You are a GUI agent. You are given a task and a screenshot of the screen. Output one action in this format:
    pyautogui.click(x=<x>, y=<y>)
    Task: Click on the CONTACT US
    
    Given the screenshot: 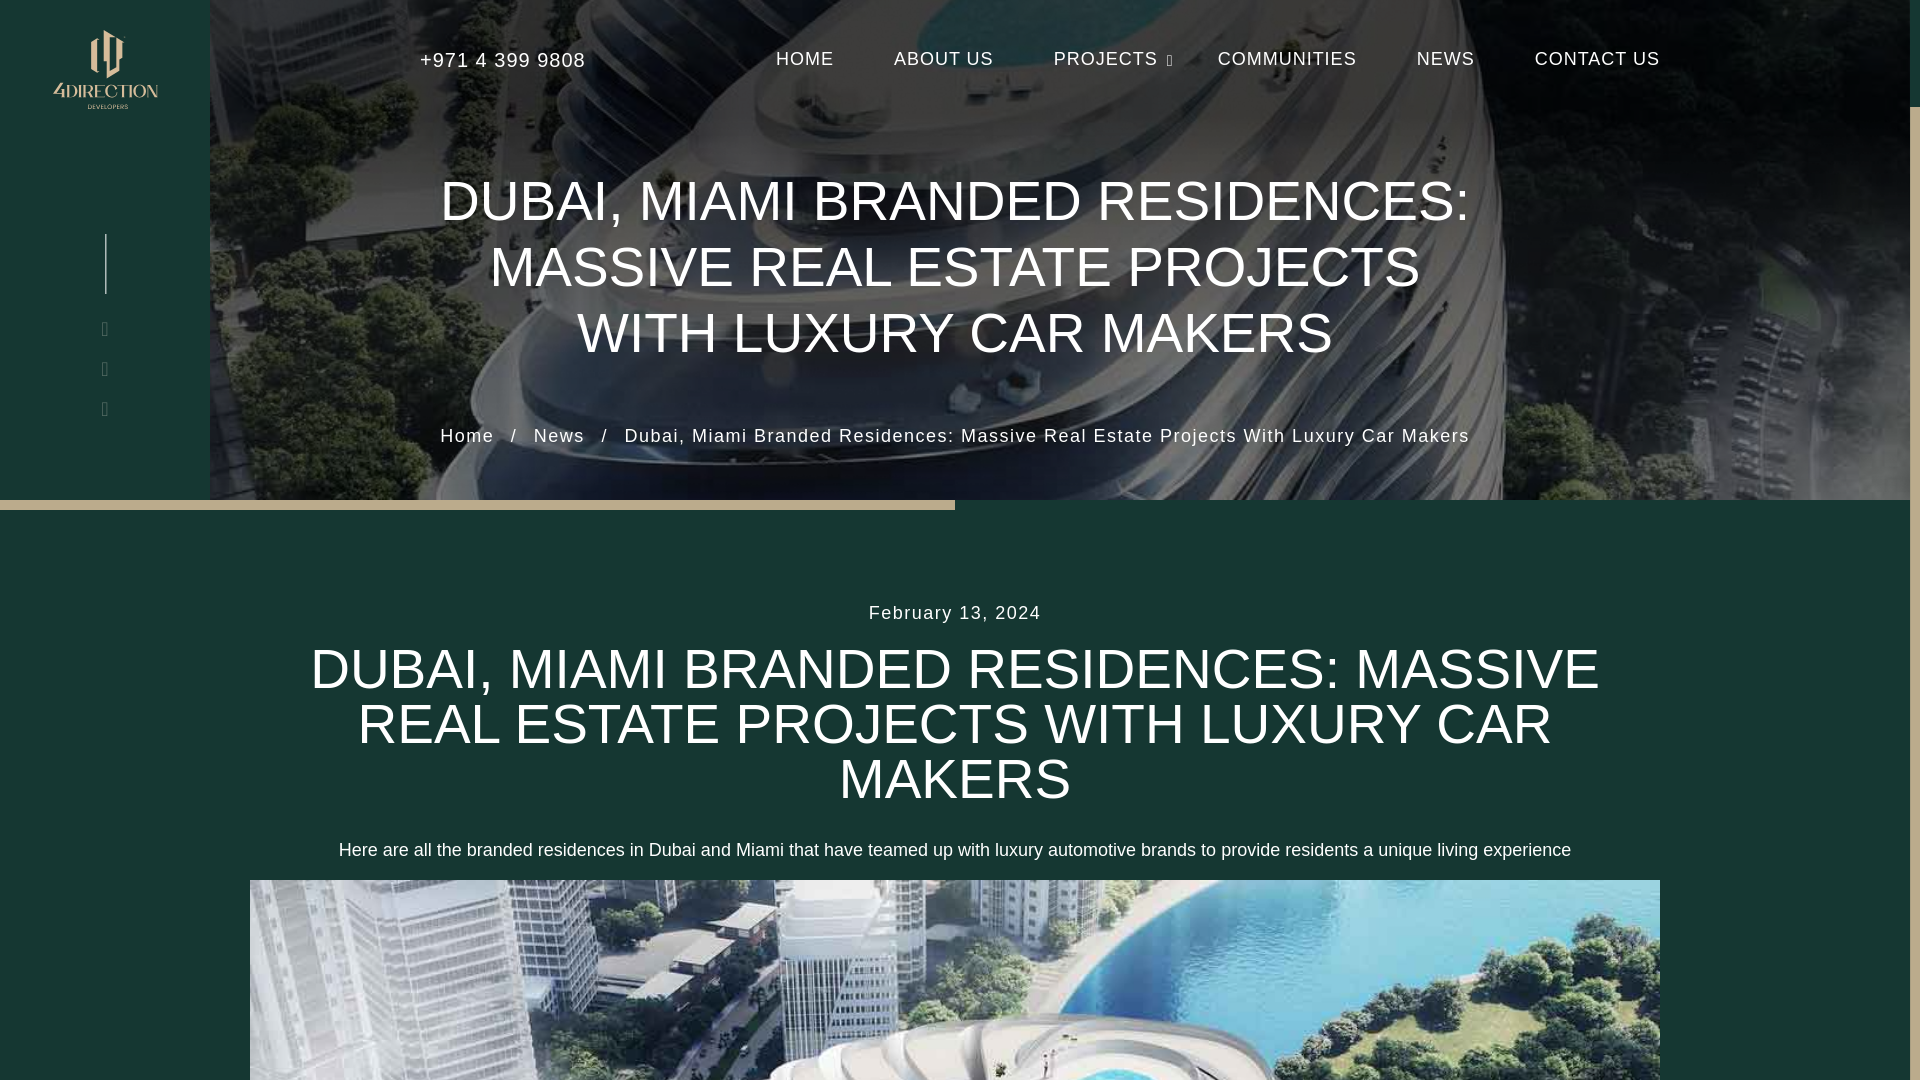 What is the action you would take?
    pyautogui.click(x=1597, y=60)
    